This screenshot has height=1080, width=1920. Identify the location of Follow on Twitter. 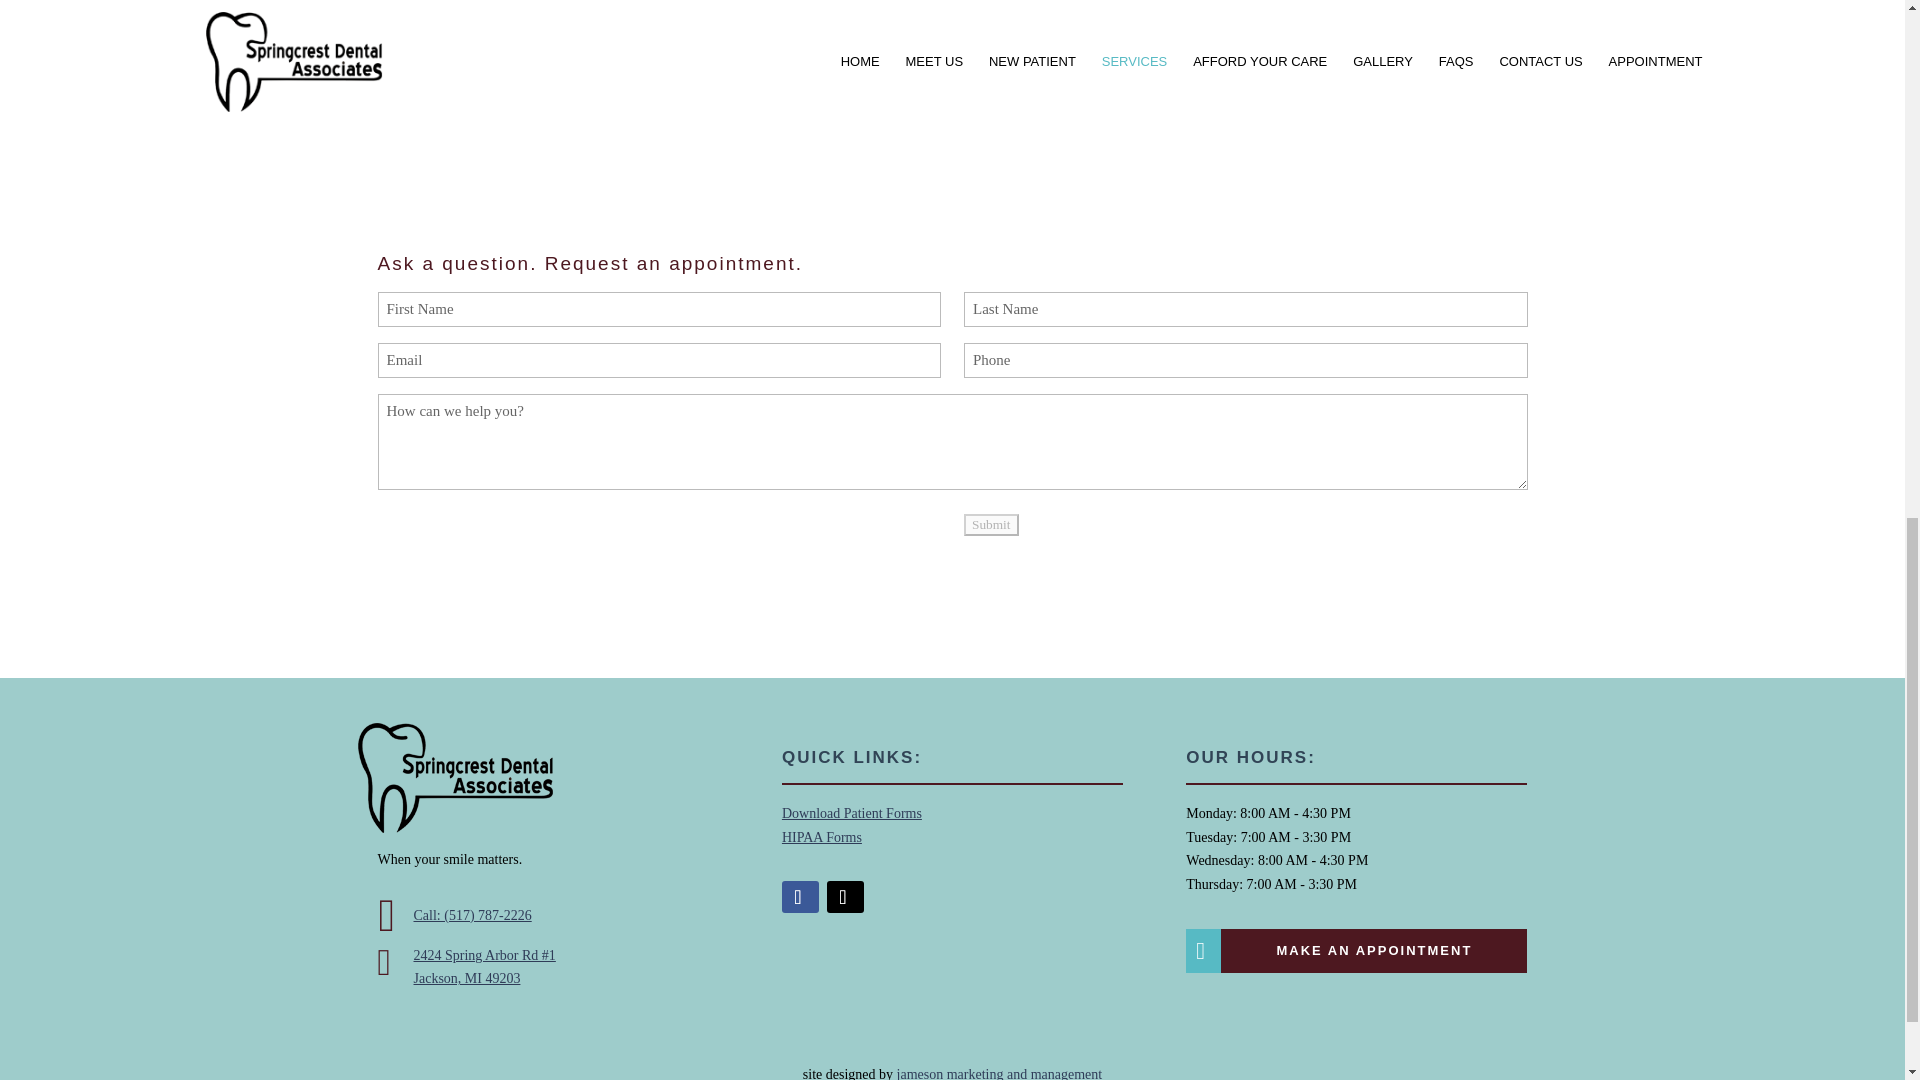
(846, 896).